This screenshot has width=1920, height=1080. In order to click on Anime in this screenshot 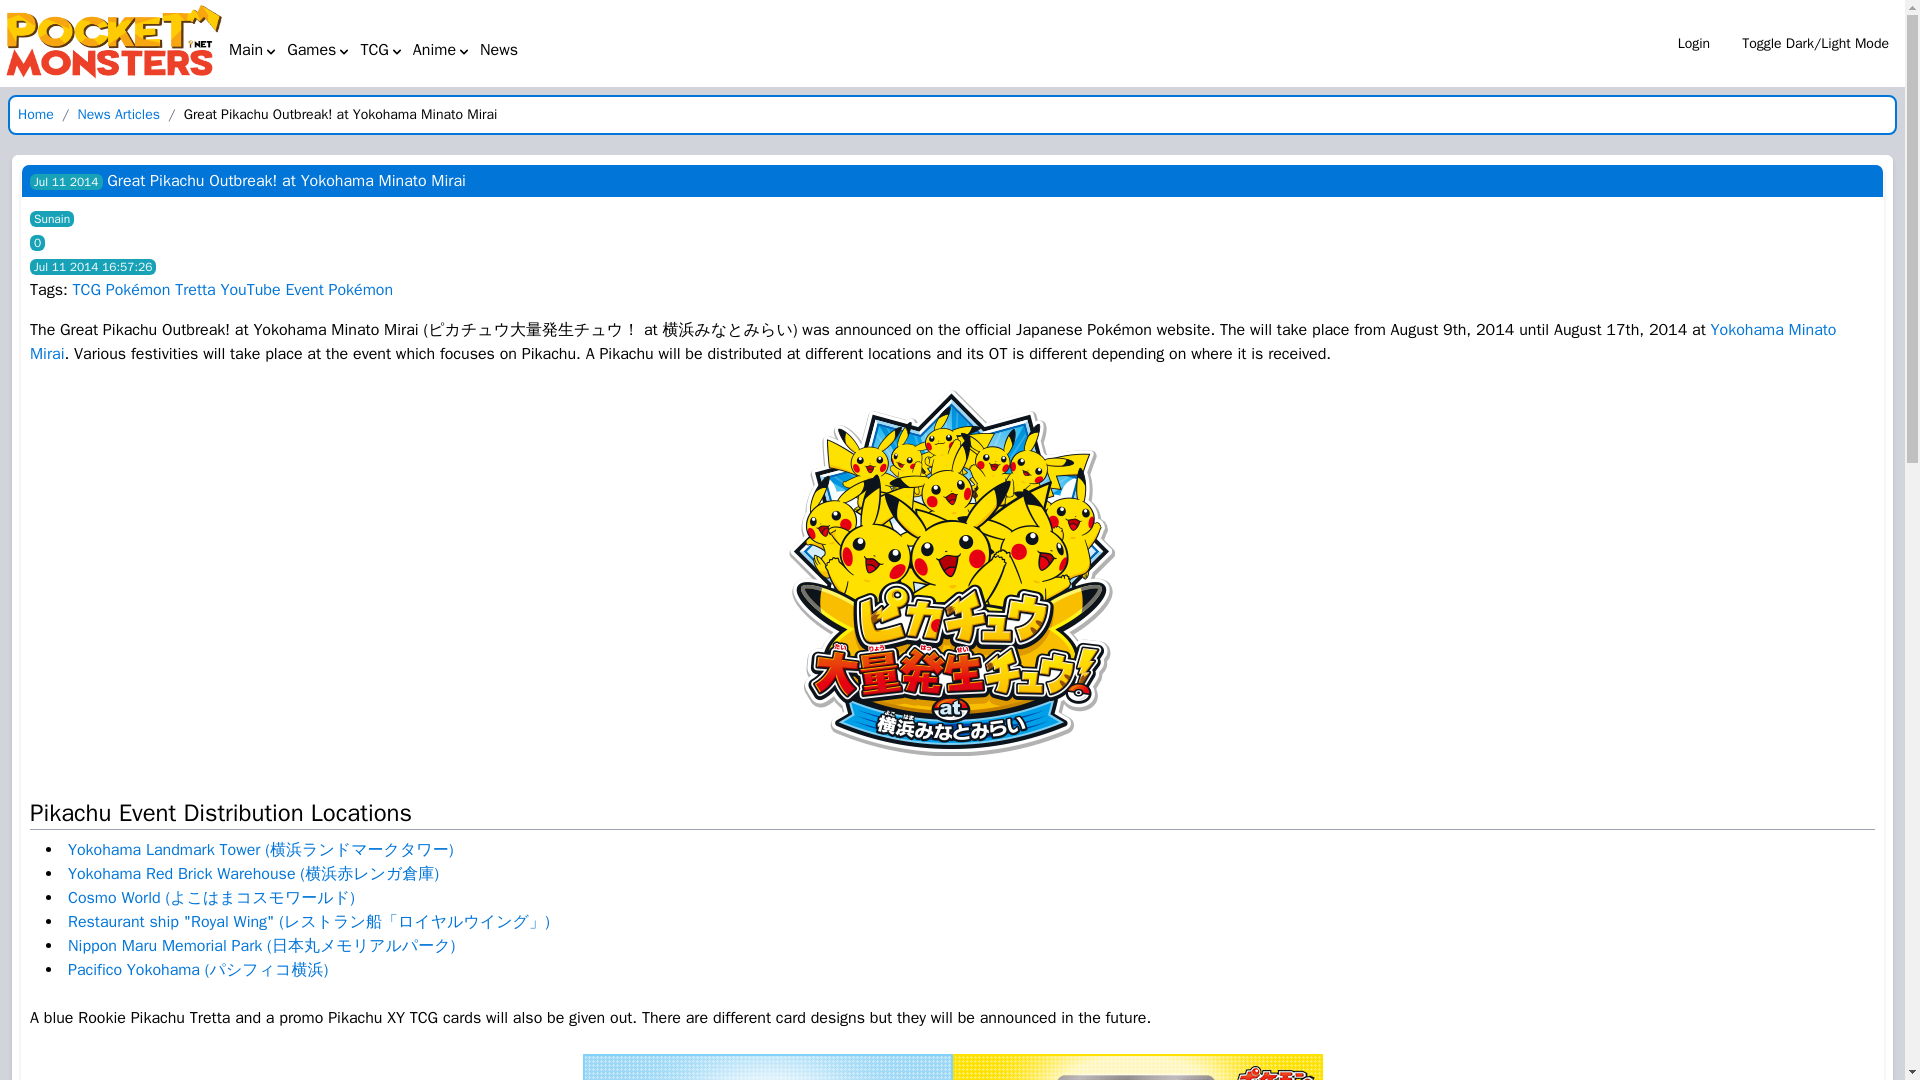, I will do `click(442, 49)`.